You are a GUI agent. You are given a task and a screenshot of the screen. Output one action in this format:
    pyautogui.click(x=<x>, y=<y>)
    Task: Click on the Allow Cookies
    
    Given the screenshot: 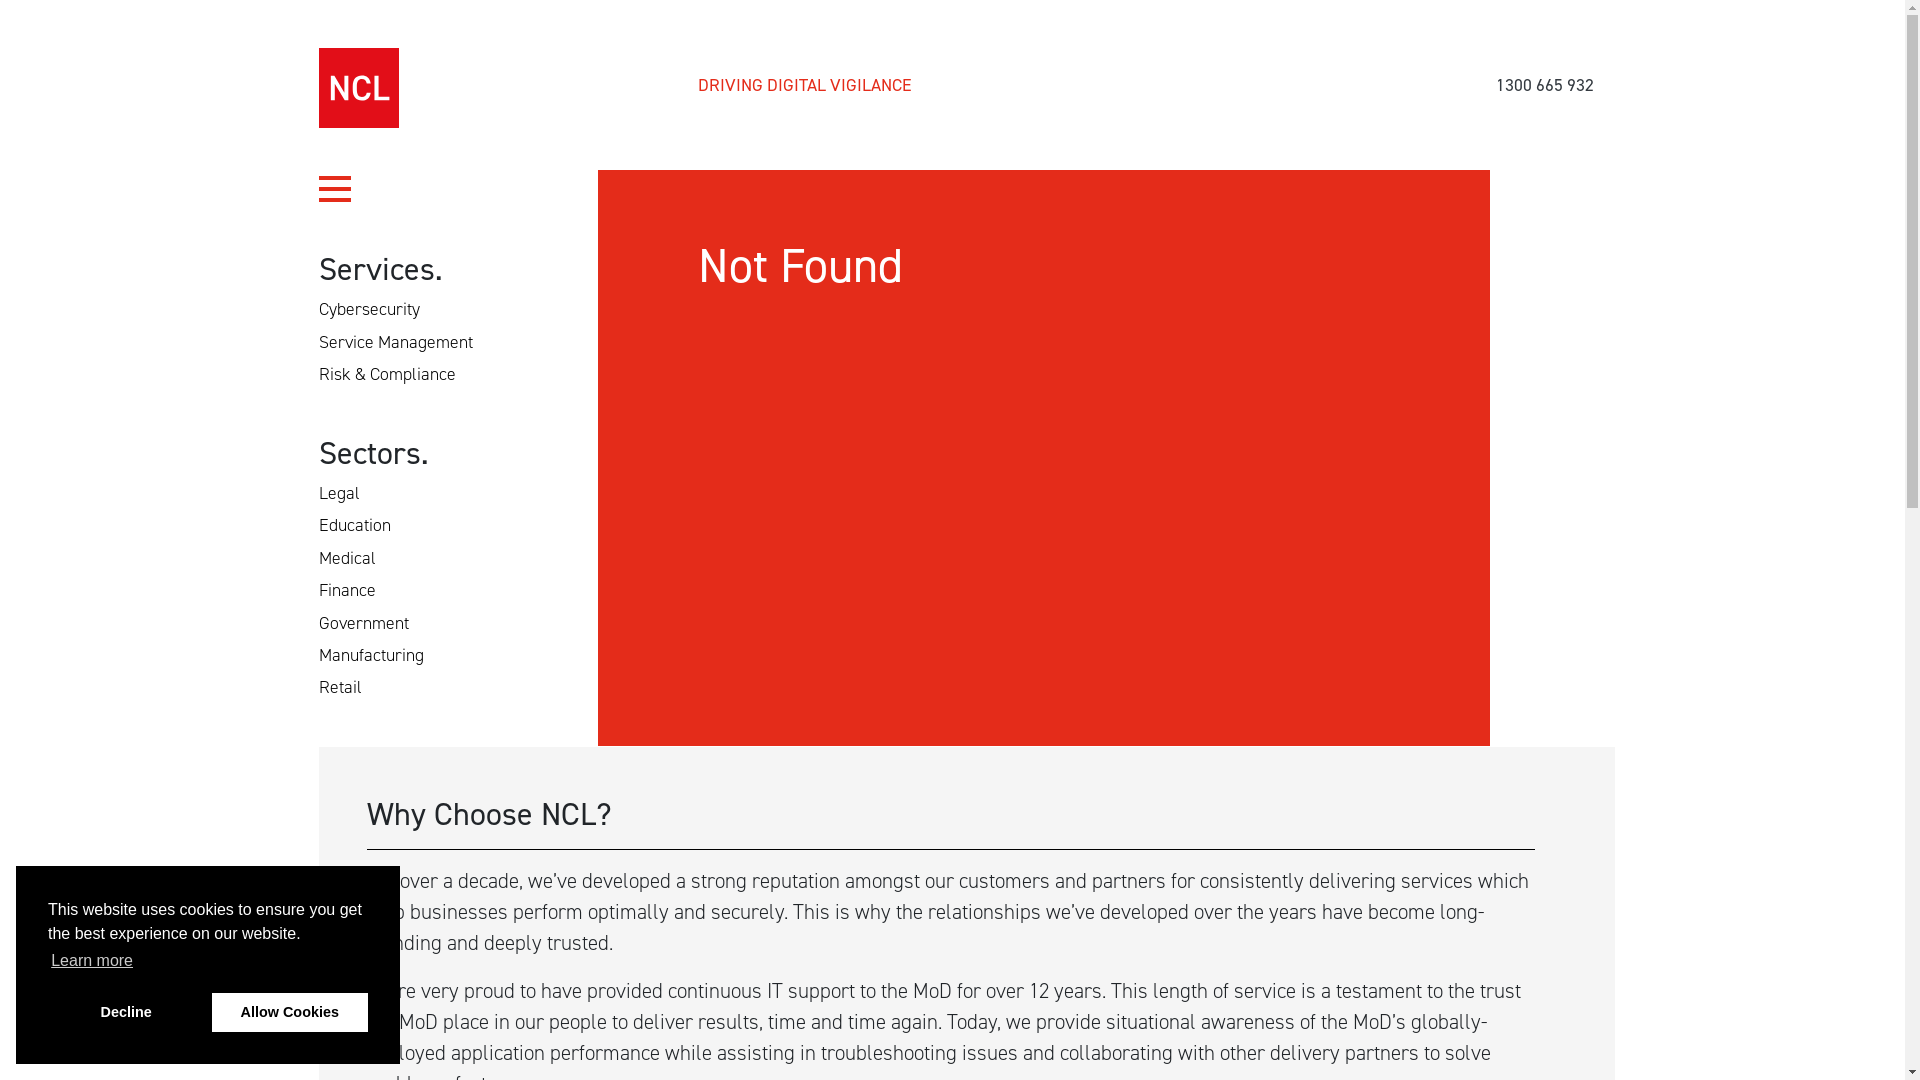 What is the action you would take?
    pyautogui.click(x=290, y=1012)
    